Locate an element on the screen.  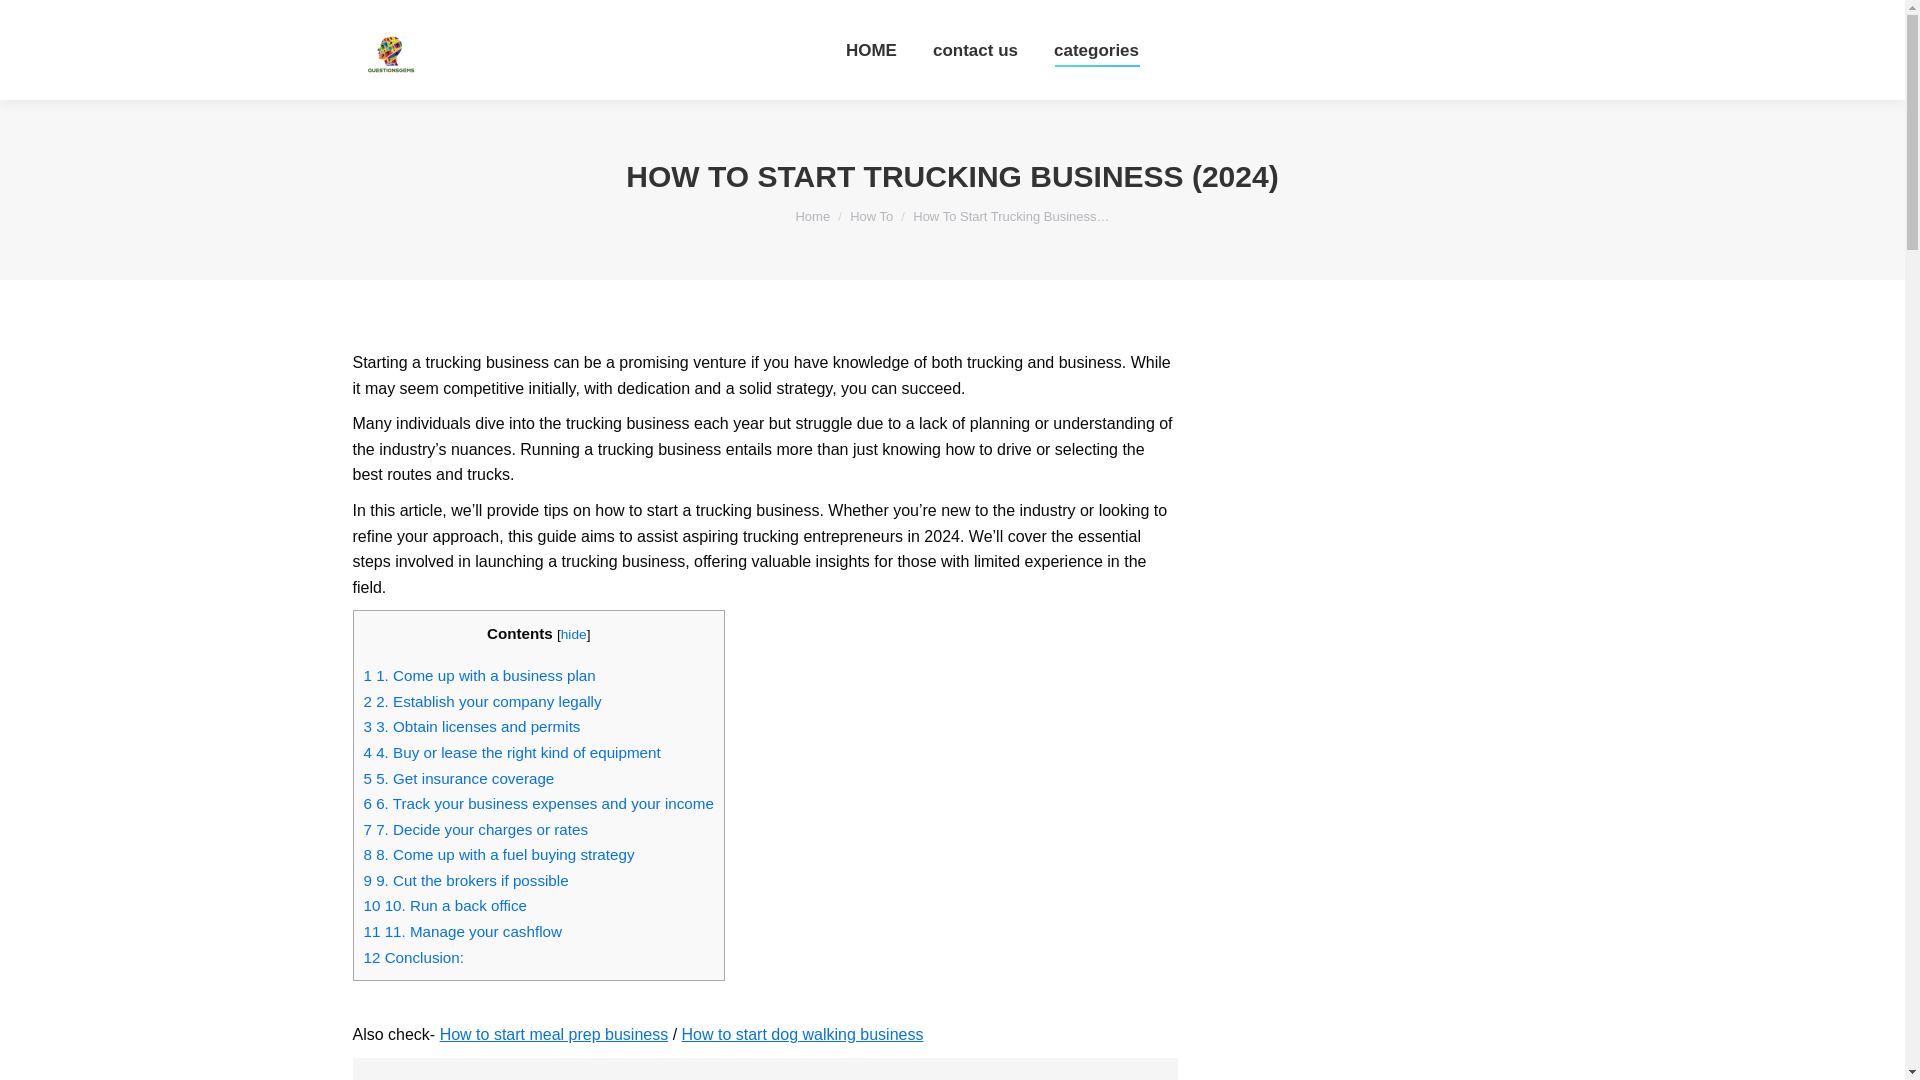
Home is located at coordinates (812, 216).